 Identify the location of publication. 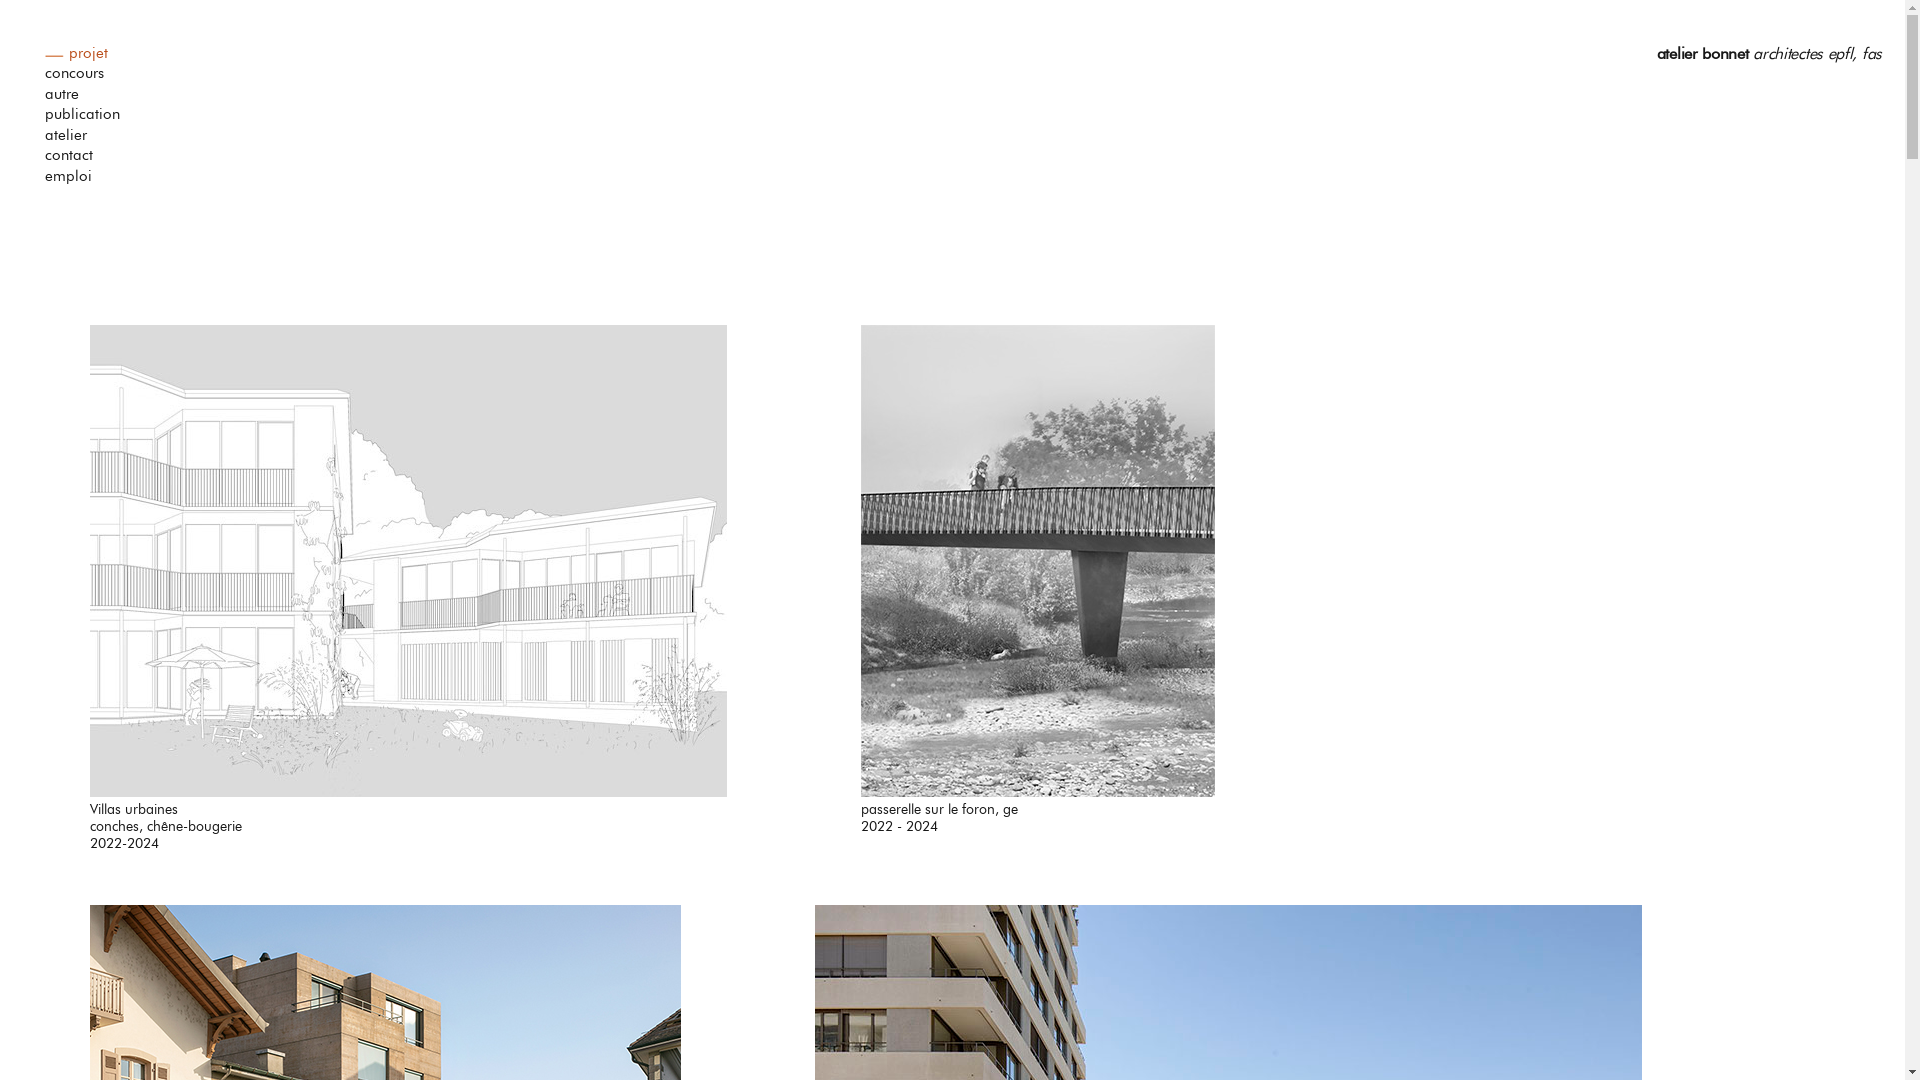
(95, 116).